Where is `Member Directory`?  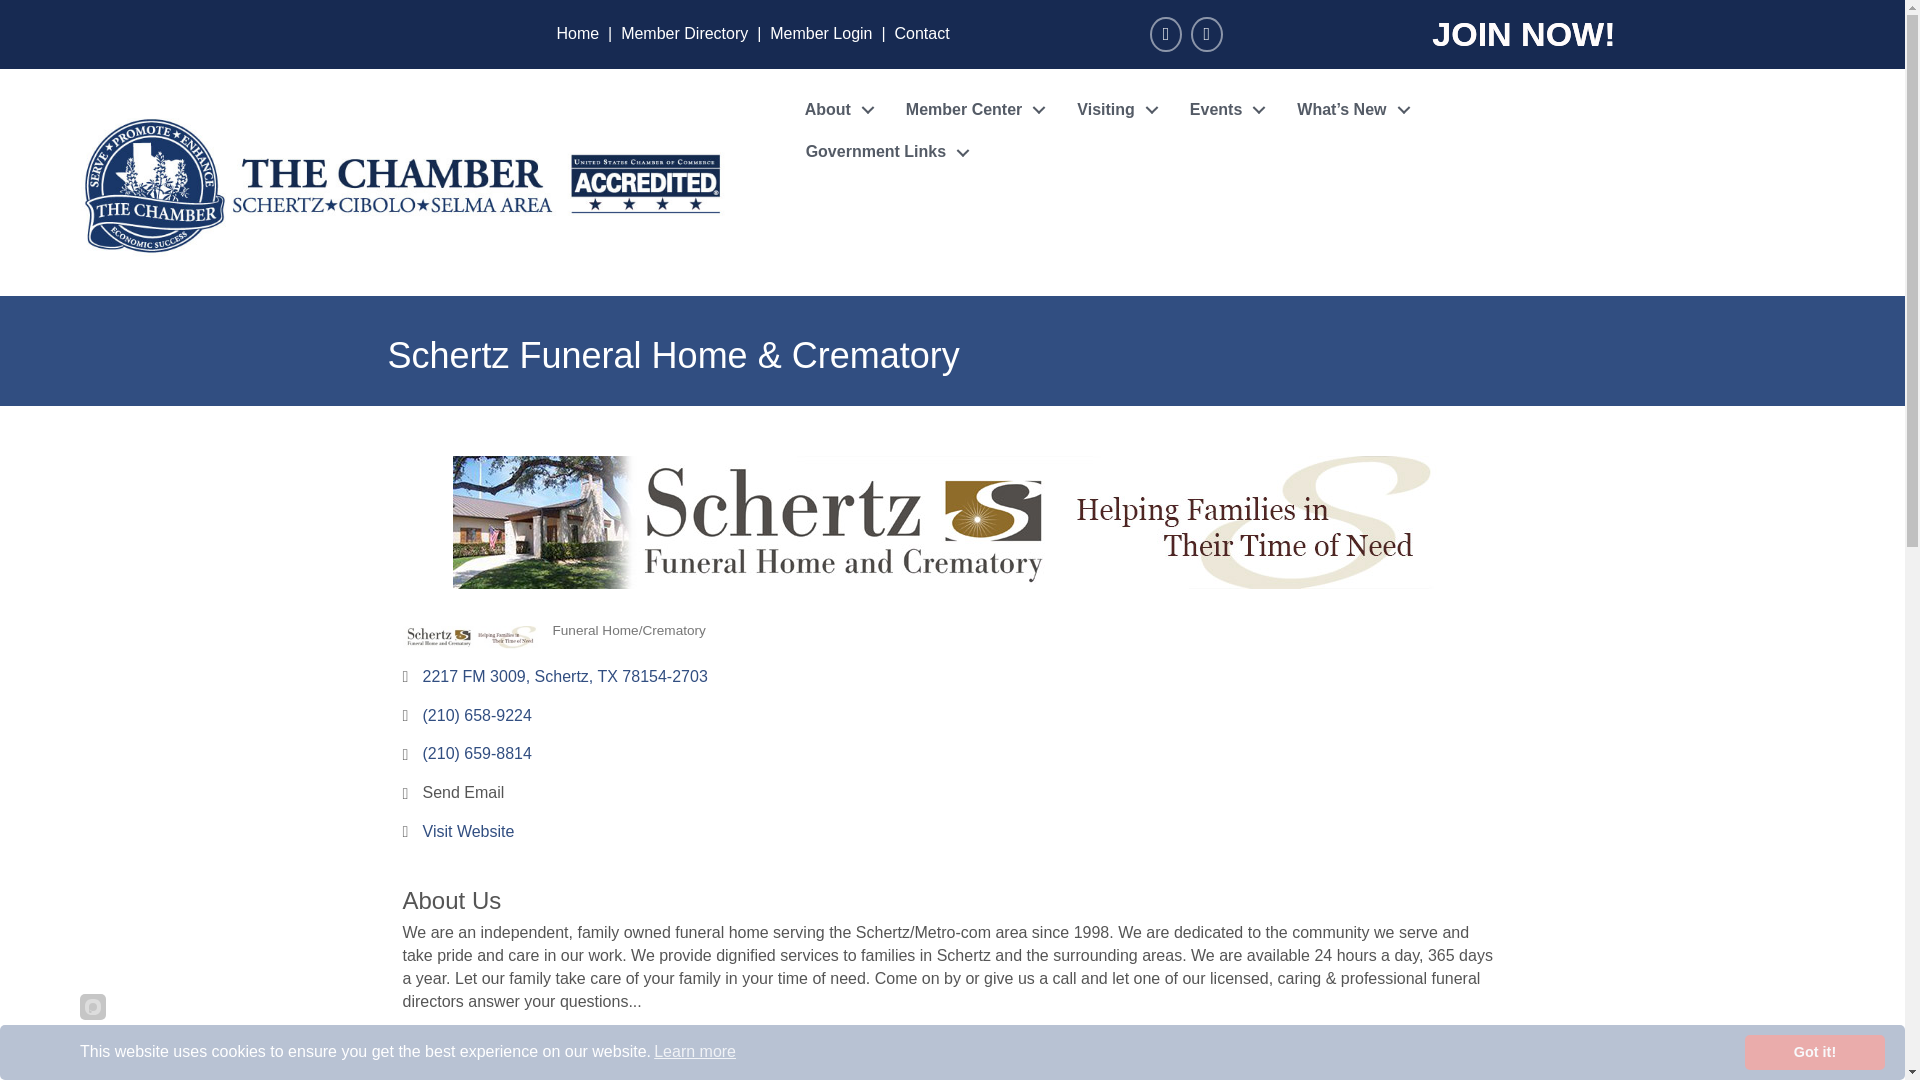
Member Directory is located at coordinates (684, 33).